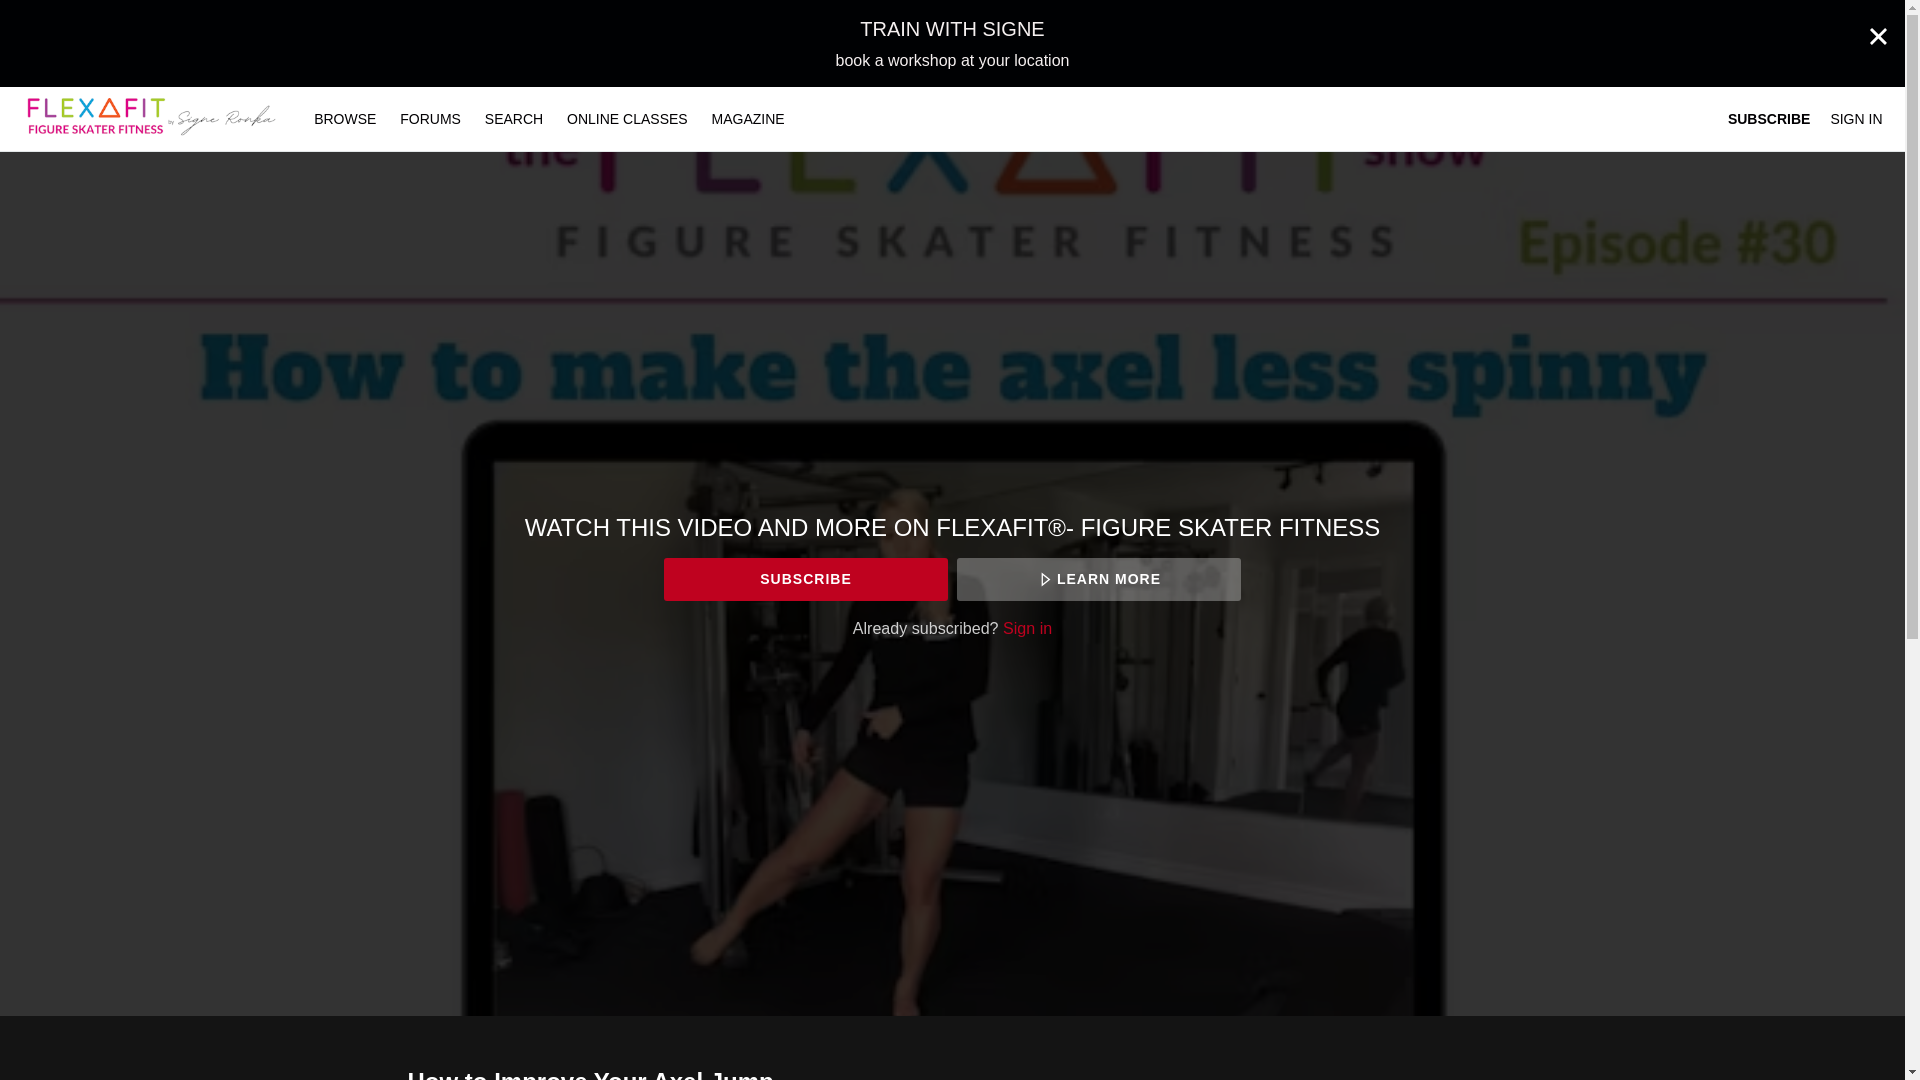 This screenshot has height=1080, width=1920. Describe the element at coordinates (346, 119) in the screenshot. I see `BROWSE` at that location.